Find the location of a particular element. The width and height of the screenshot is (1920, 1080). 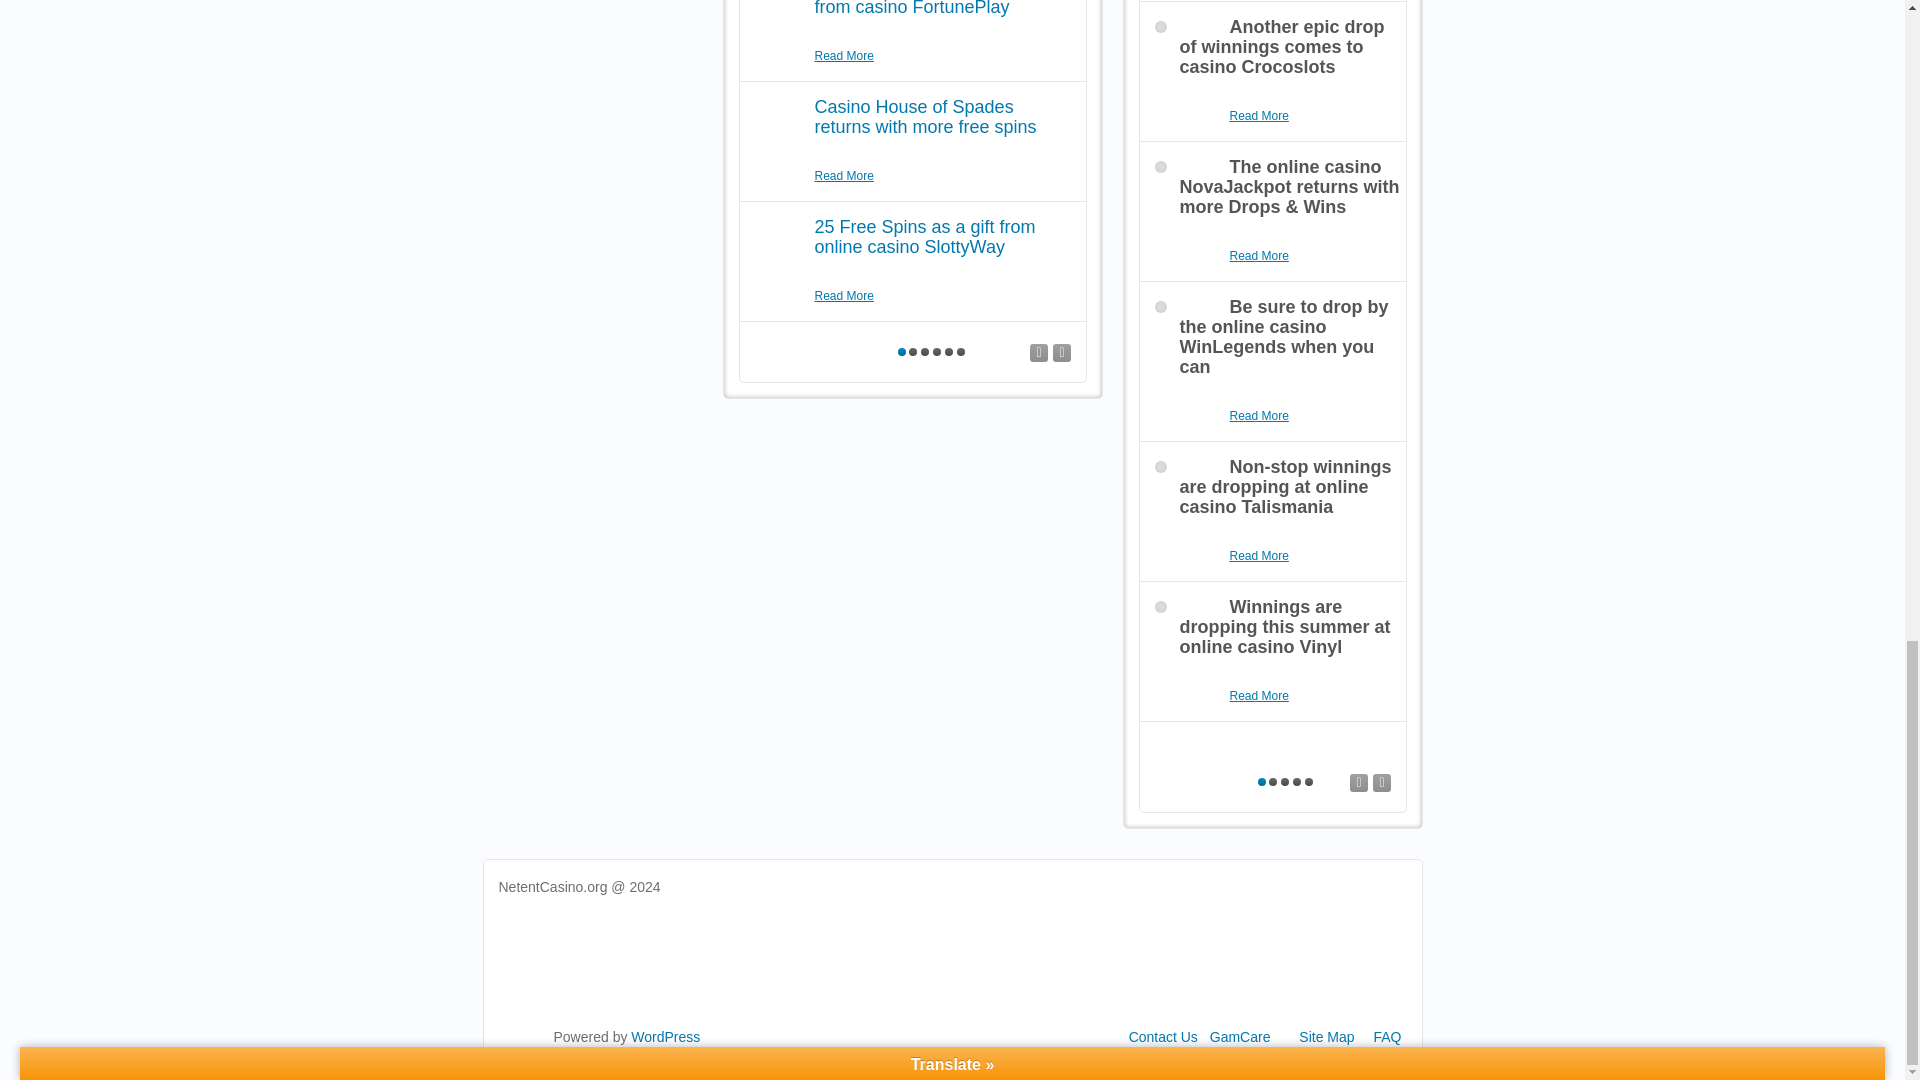

Read More is located at coordinates (1259, 556).